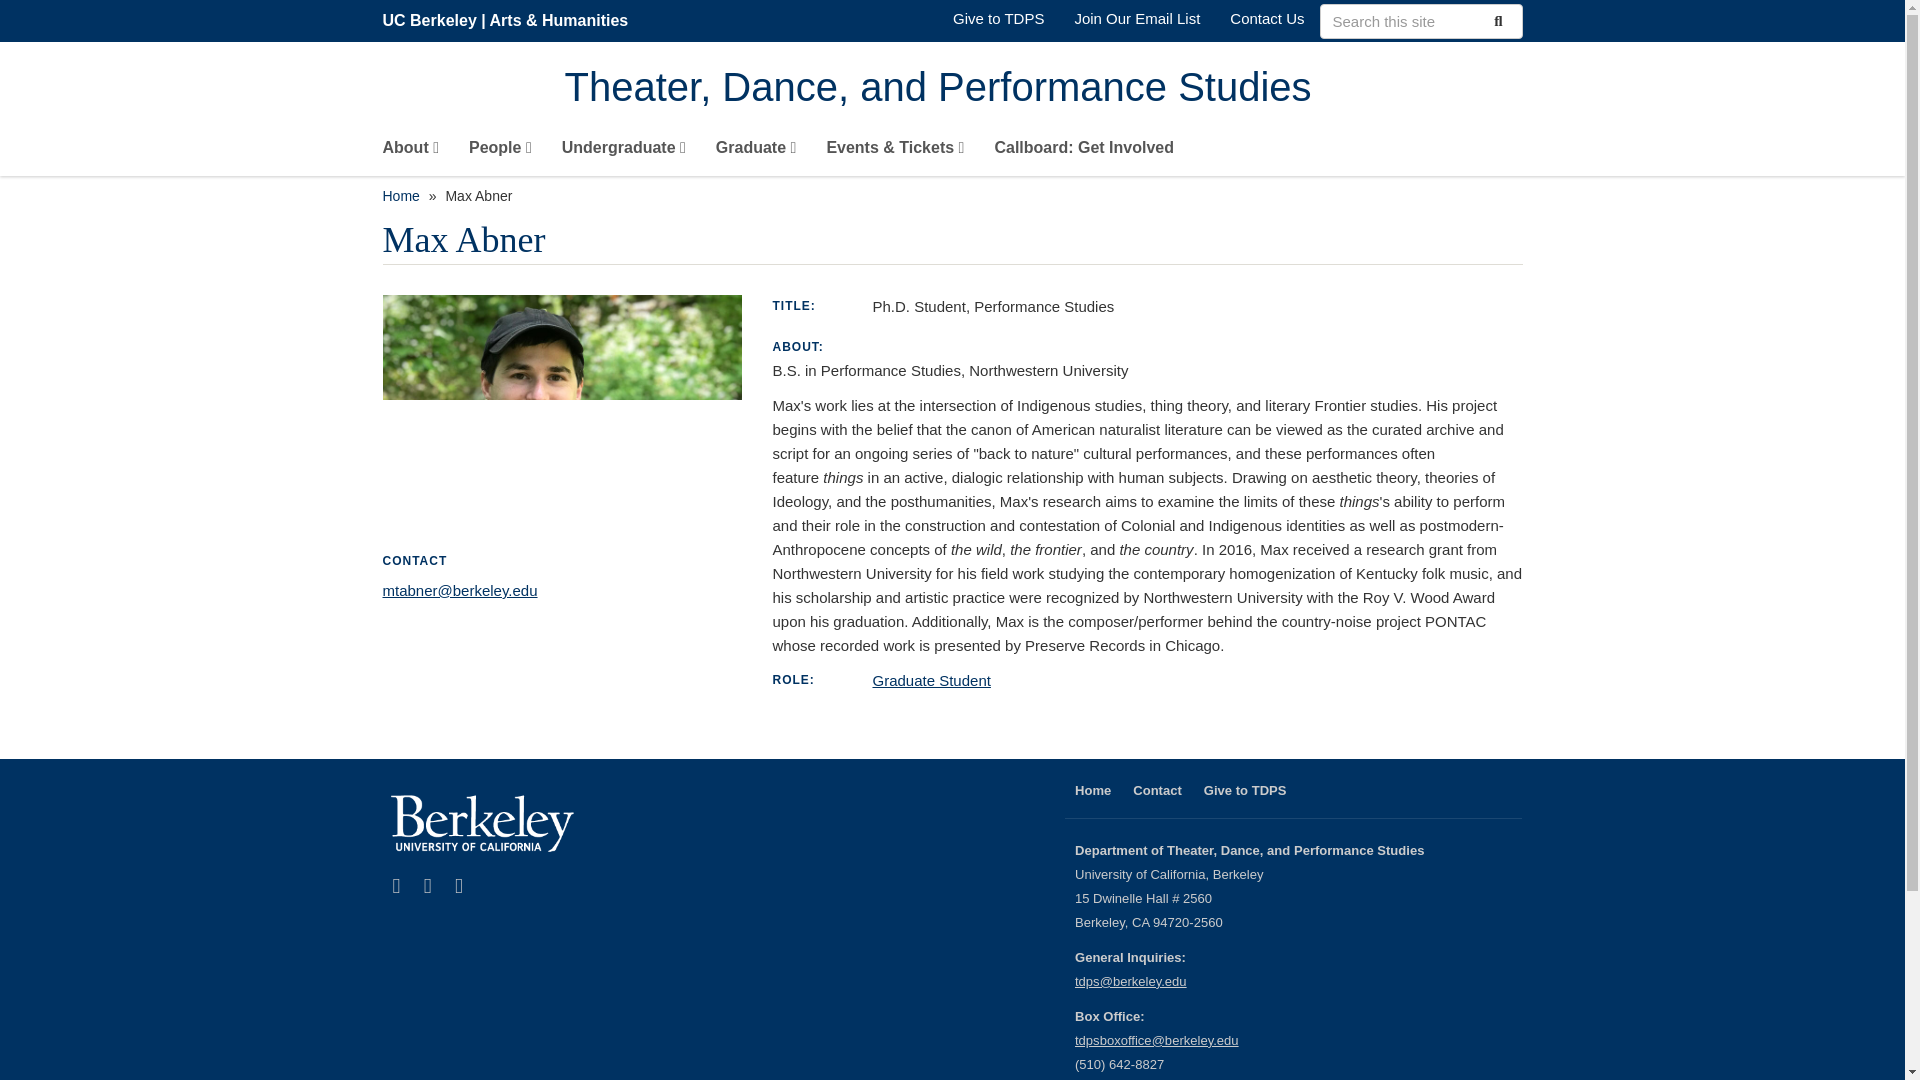  Describe the element at coordinates (1043, 88) in the screenshot. I see `Home` at that location.